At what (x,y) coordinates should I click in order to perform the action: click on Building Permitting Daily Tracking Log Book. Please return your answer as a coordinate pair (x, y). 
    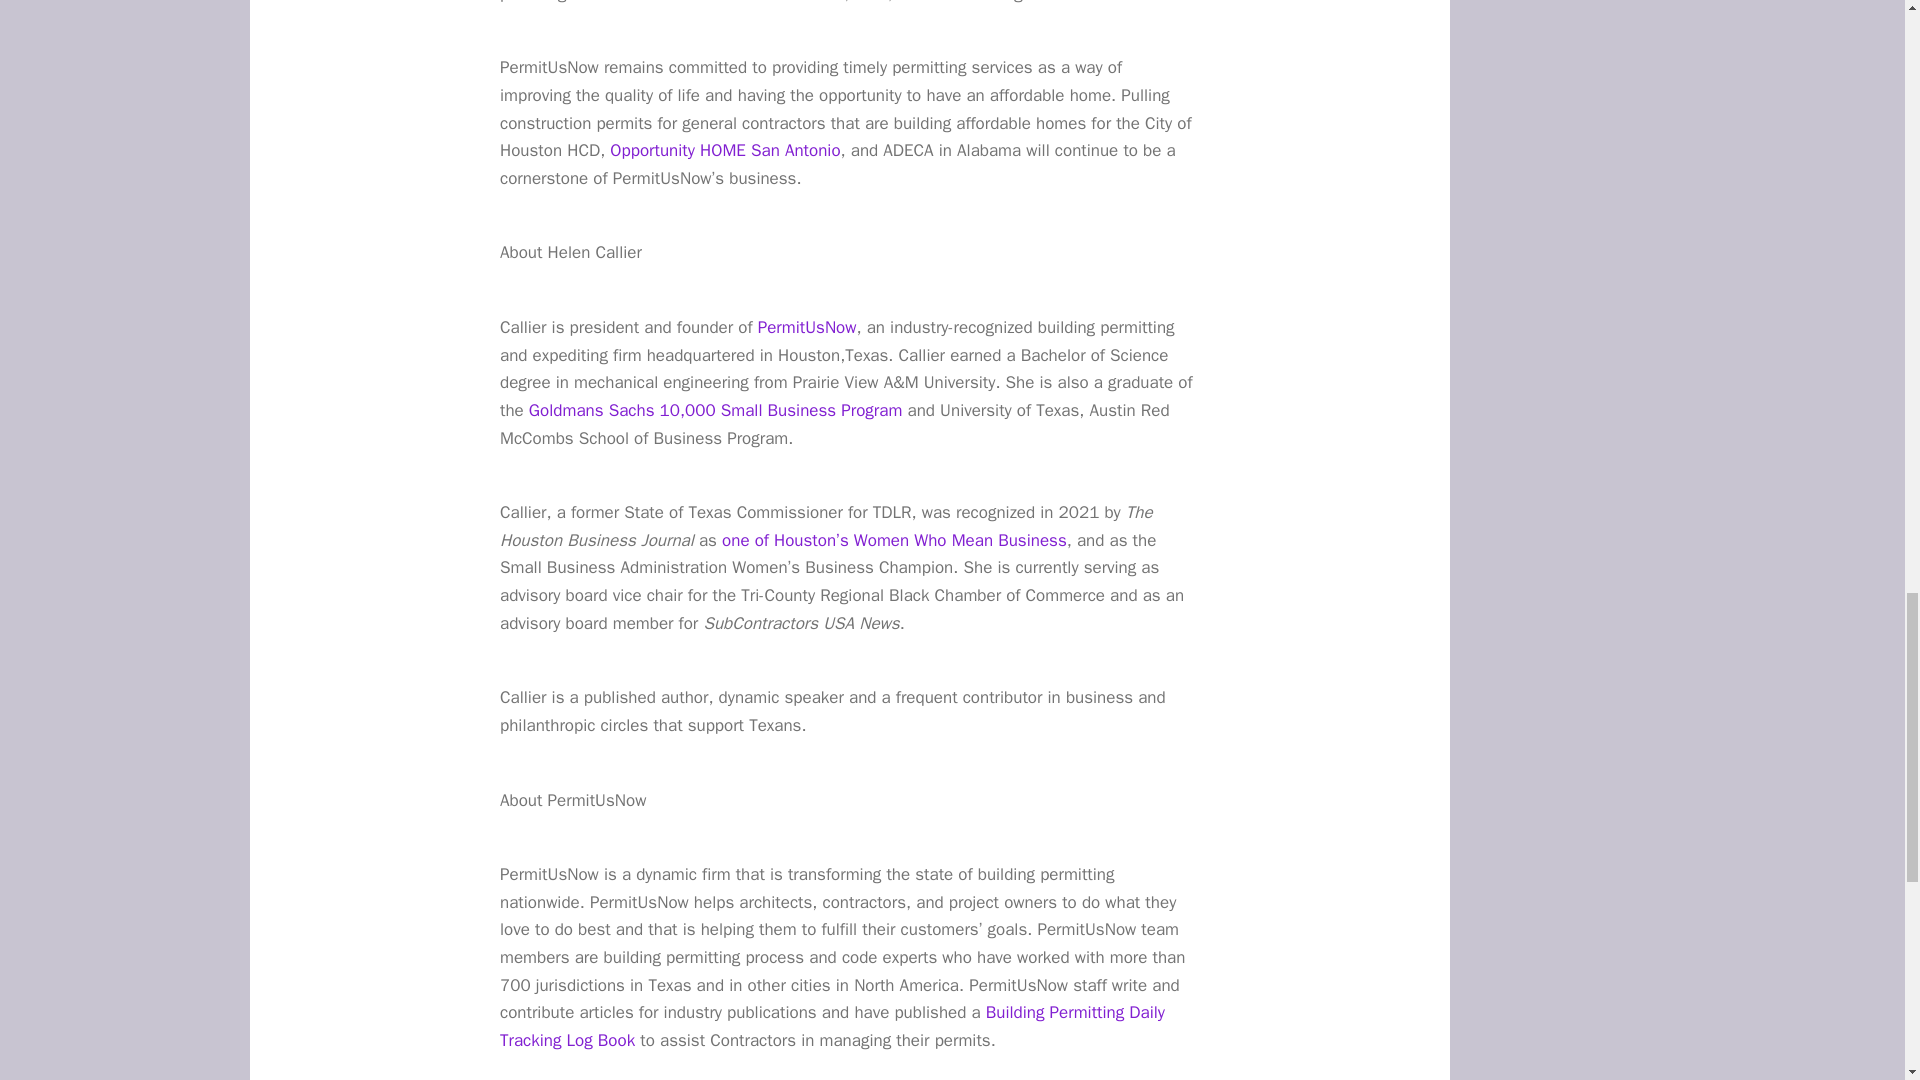
    Looking at the image, I should click on (832, 1026).